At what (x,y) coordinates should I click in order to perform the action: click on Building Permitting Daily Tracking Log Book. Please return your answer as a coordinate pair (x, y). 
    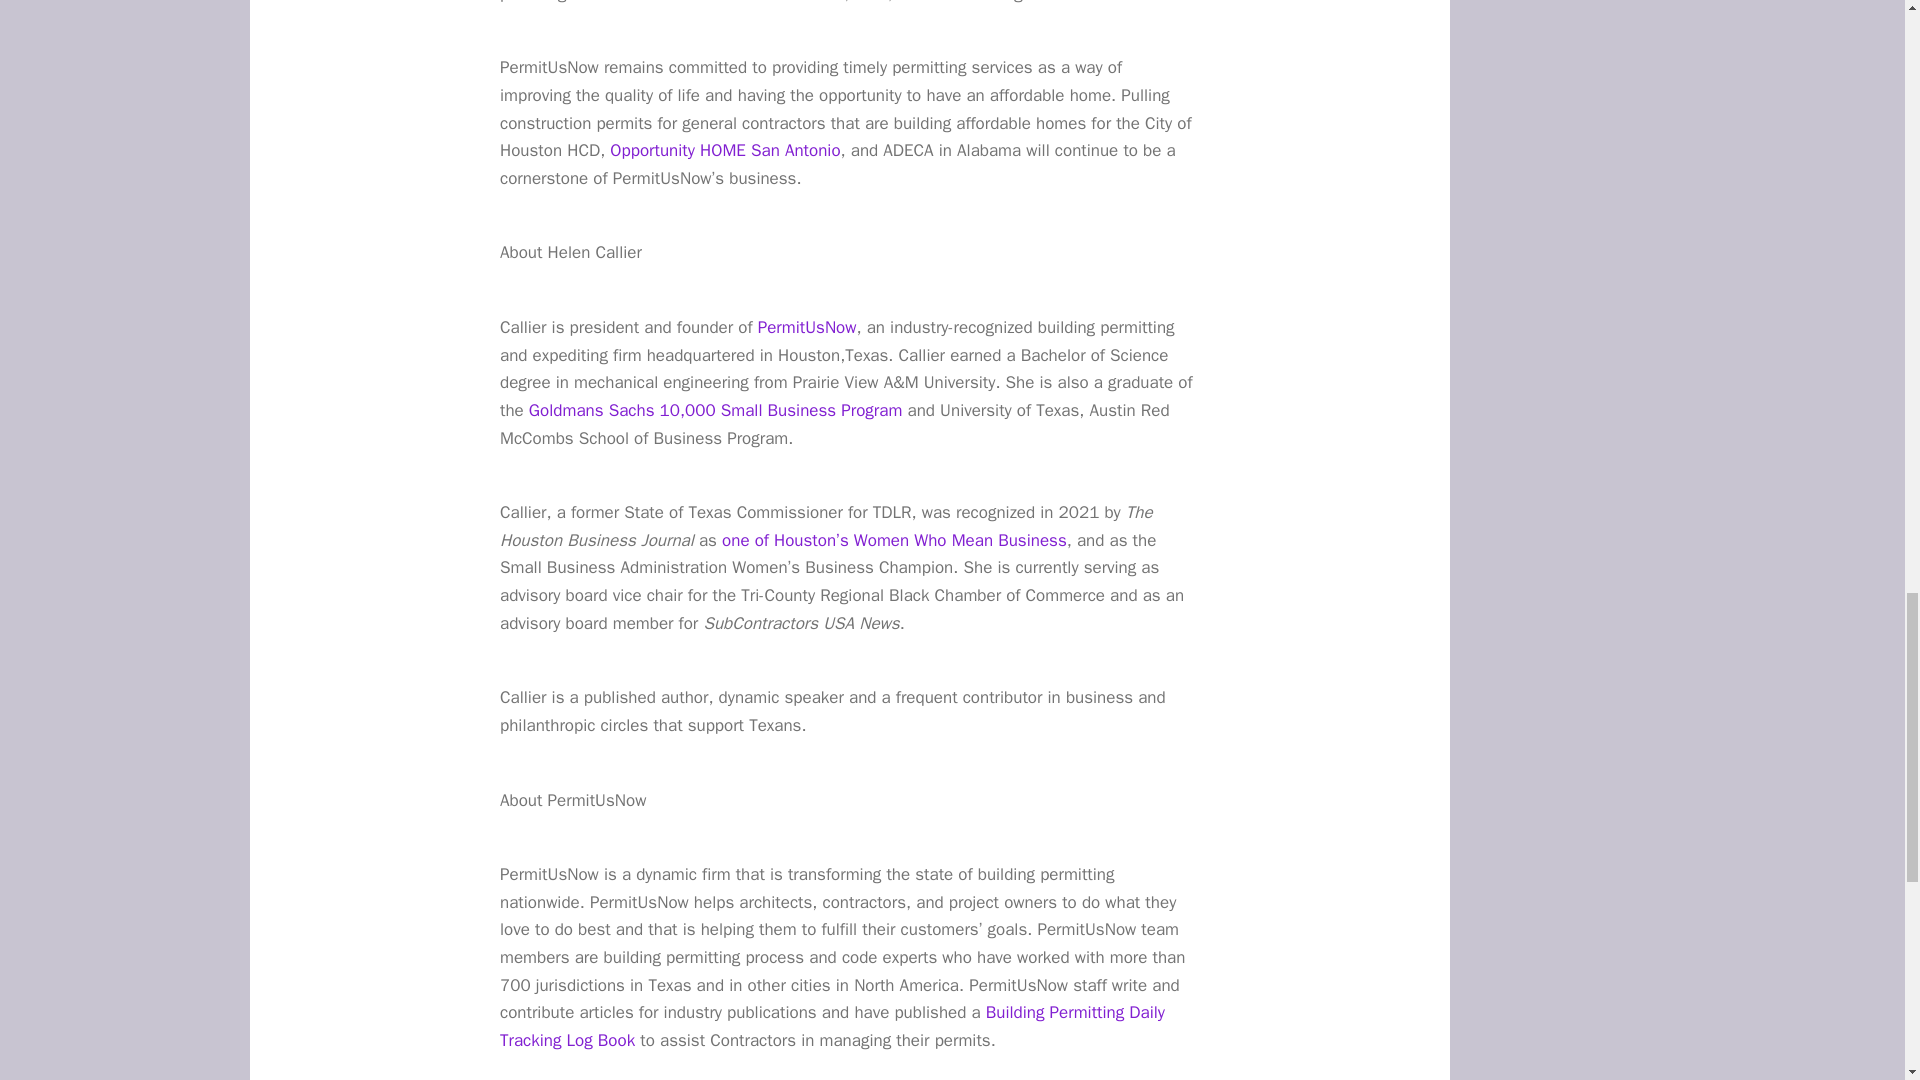
    Looking at the image, I should click on (832, 1026).